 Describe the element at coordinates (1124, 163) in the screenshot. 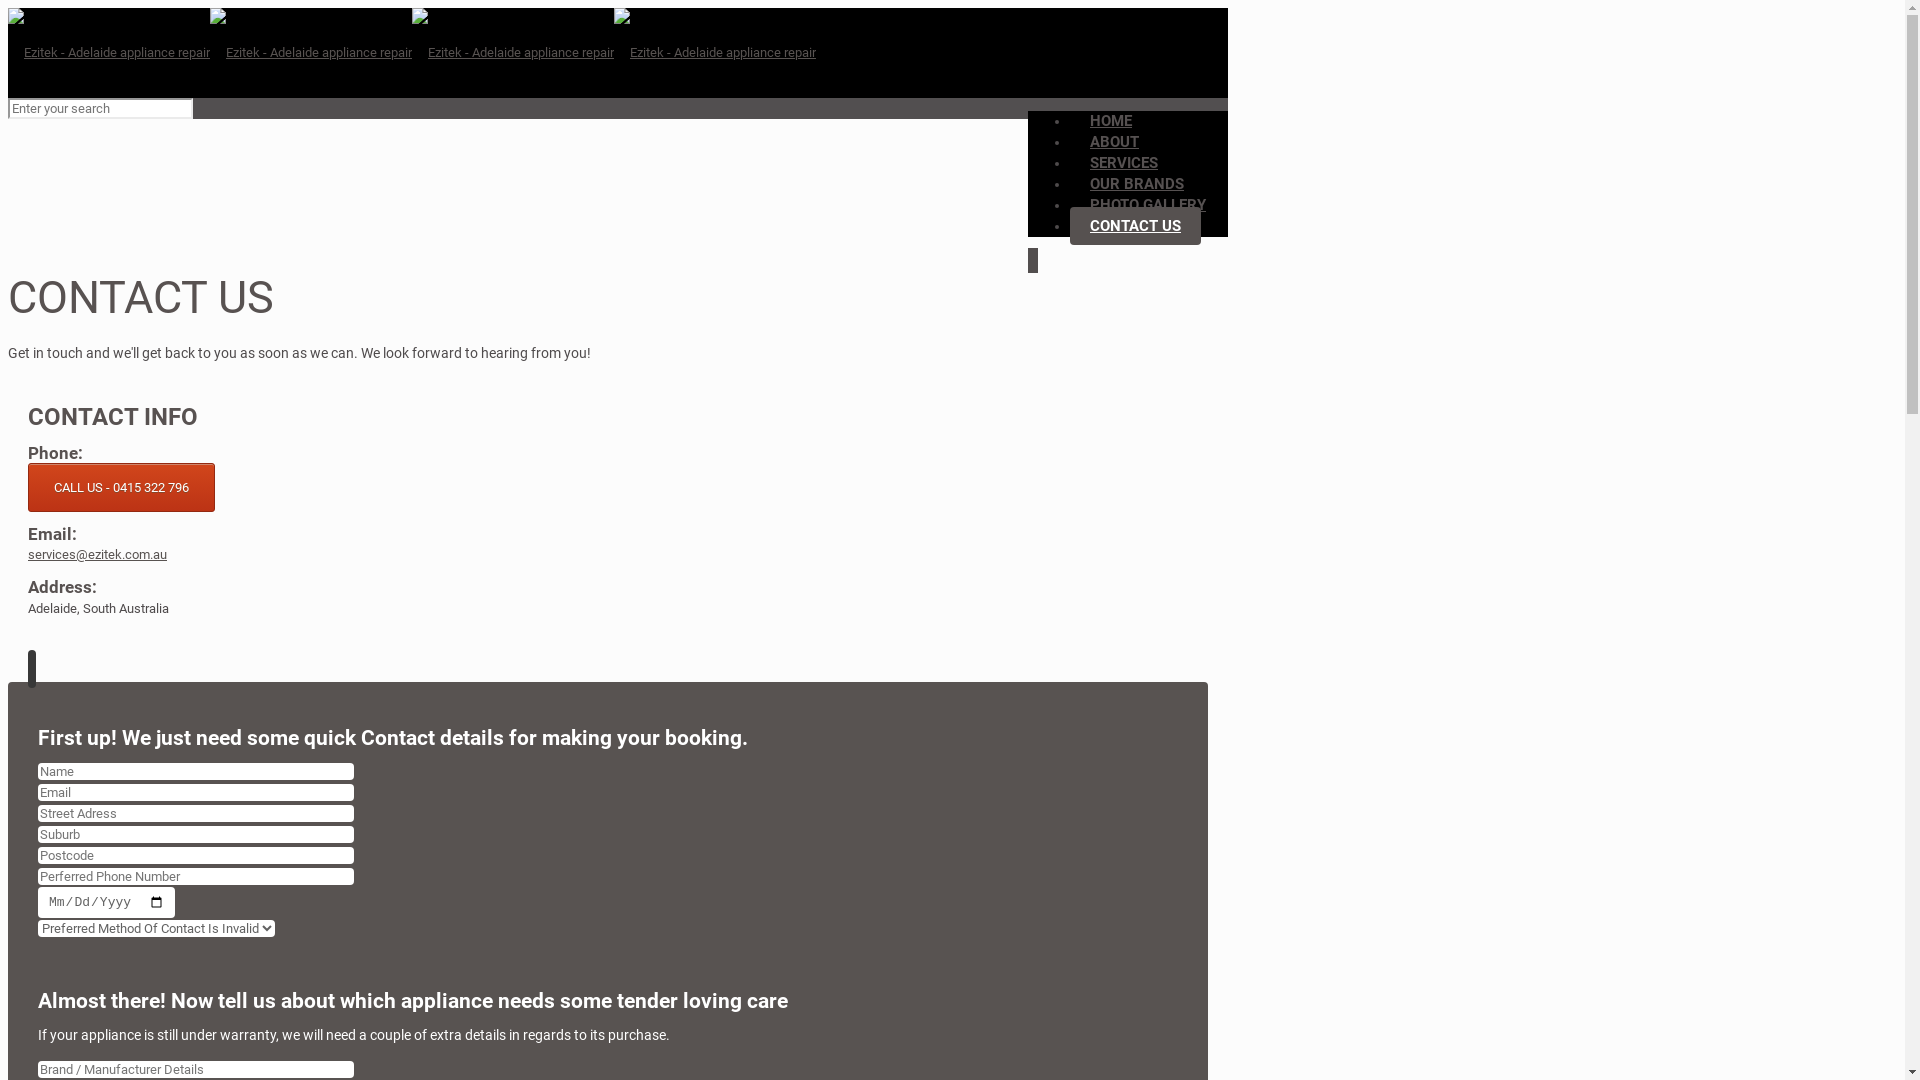

I see `SERVICES` at that location.